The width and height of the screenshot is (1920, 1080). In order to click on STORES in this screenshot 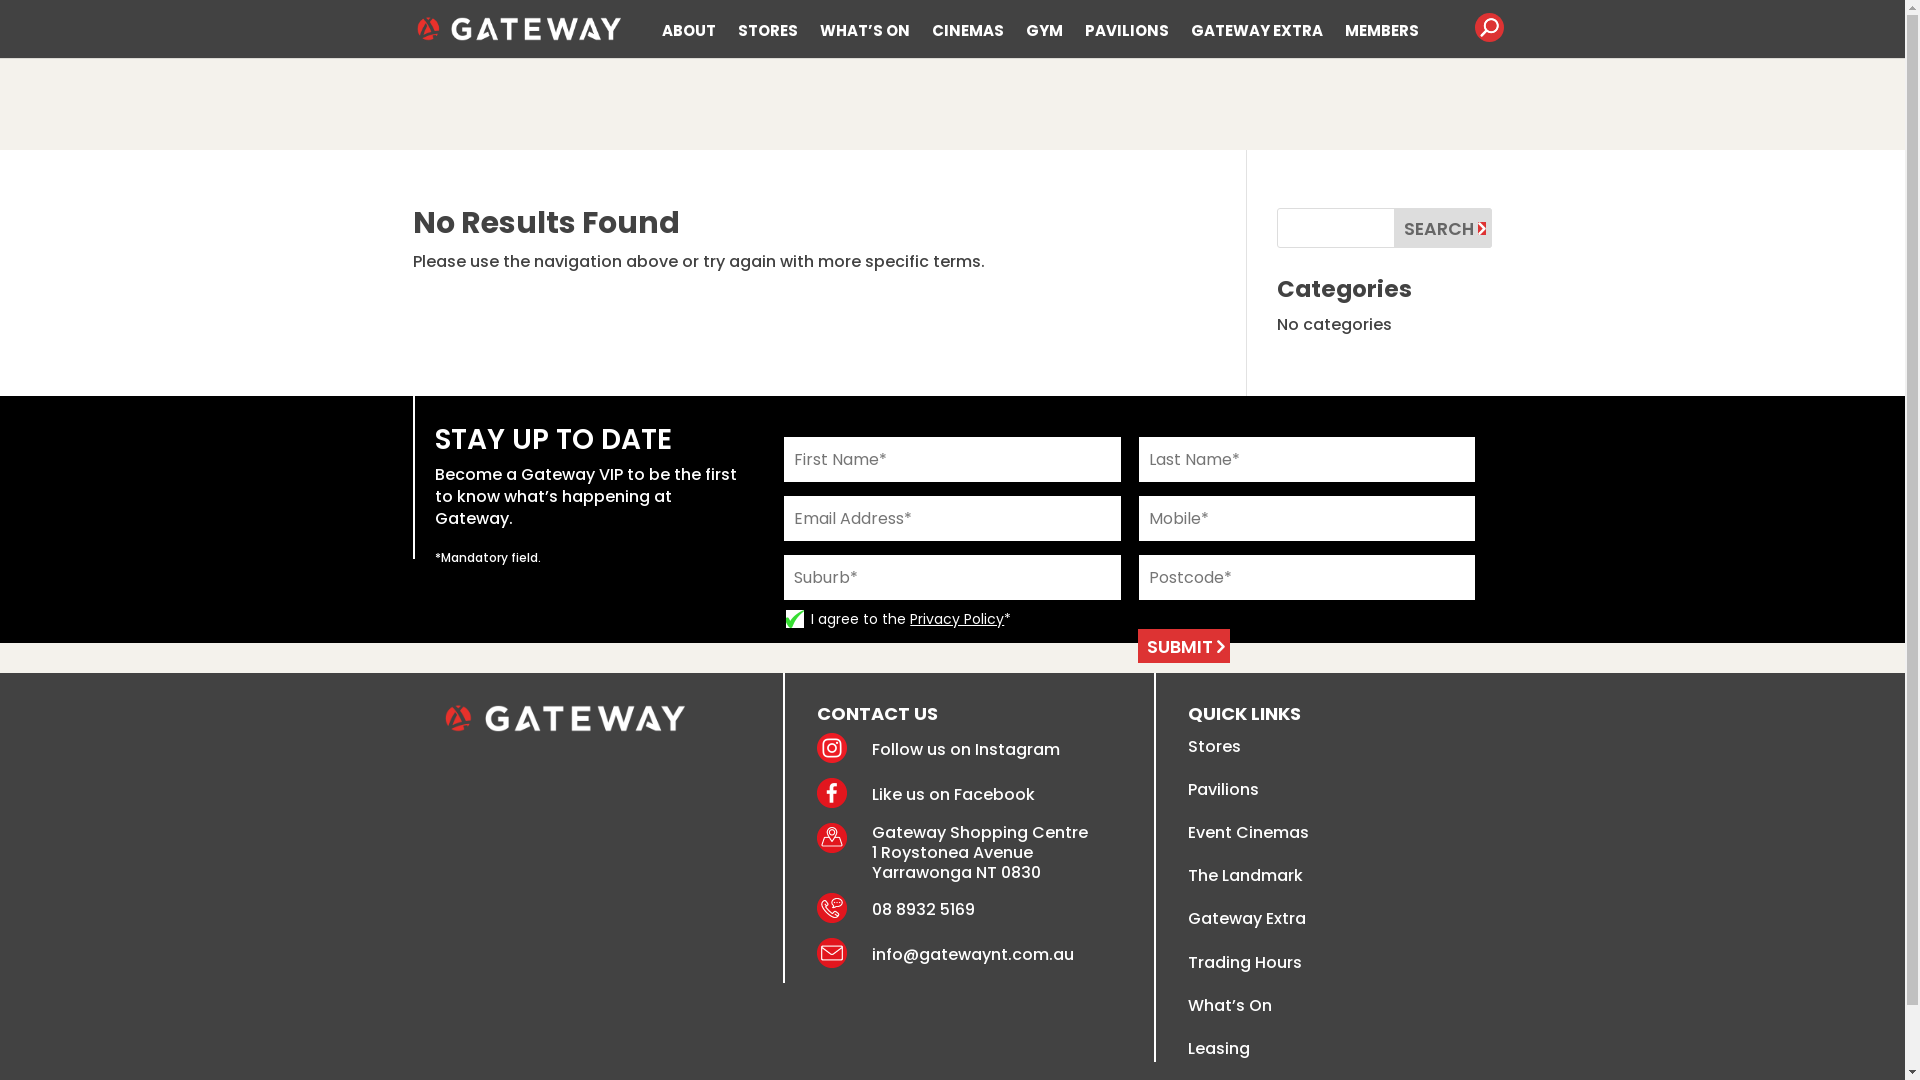, I will do `click(768, 32)`.